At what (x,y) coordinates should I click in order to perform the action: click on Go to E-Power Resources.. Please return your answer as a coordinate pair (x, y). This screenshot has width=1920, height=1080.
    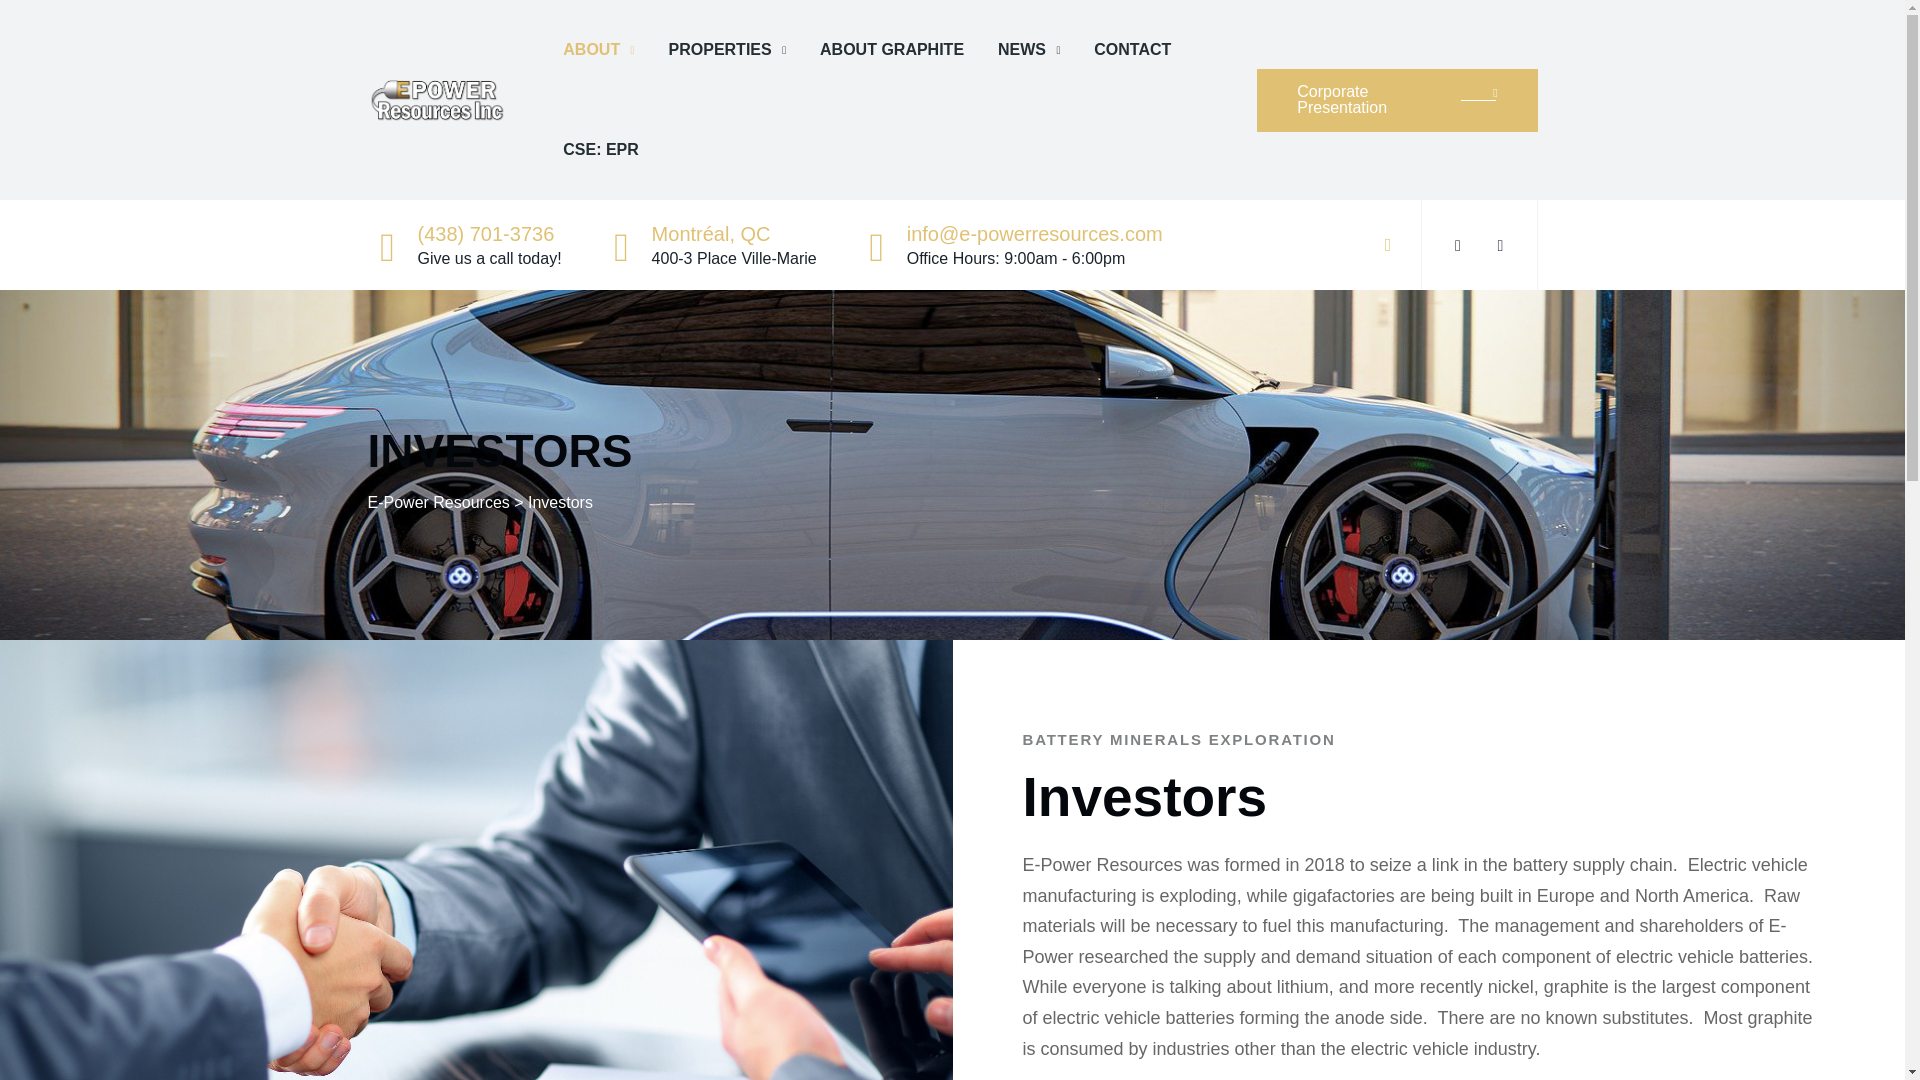
    Looking at the image, I should click on (439, 502).